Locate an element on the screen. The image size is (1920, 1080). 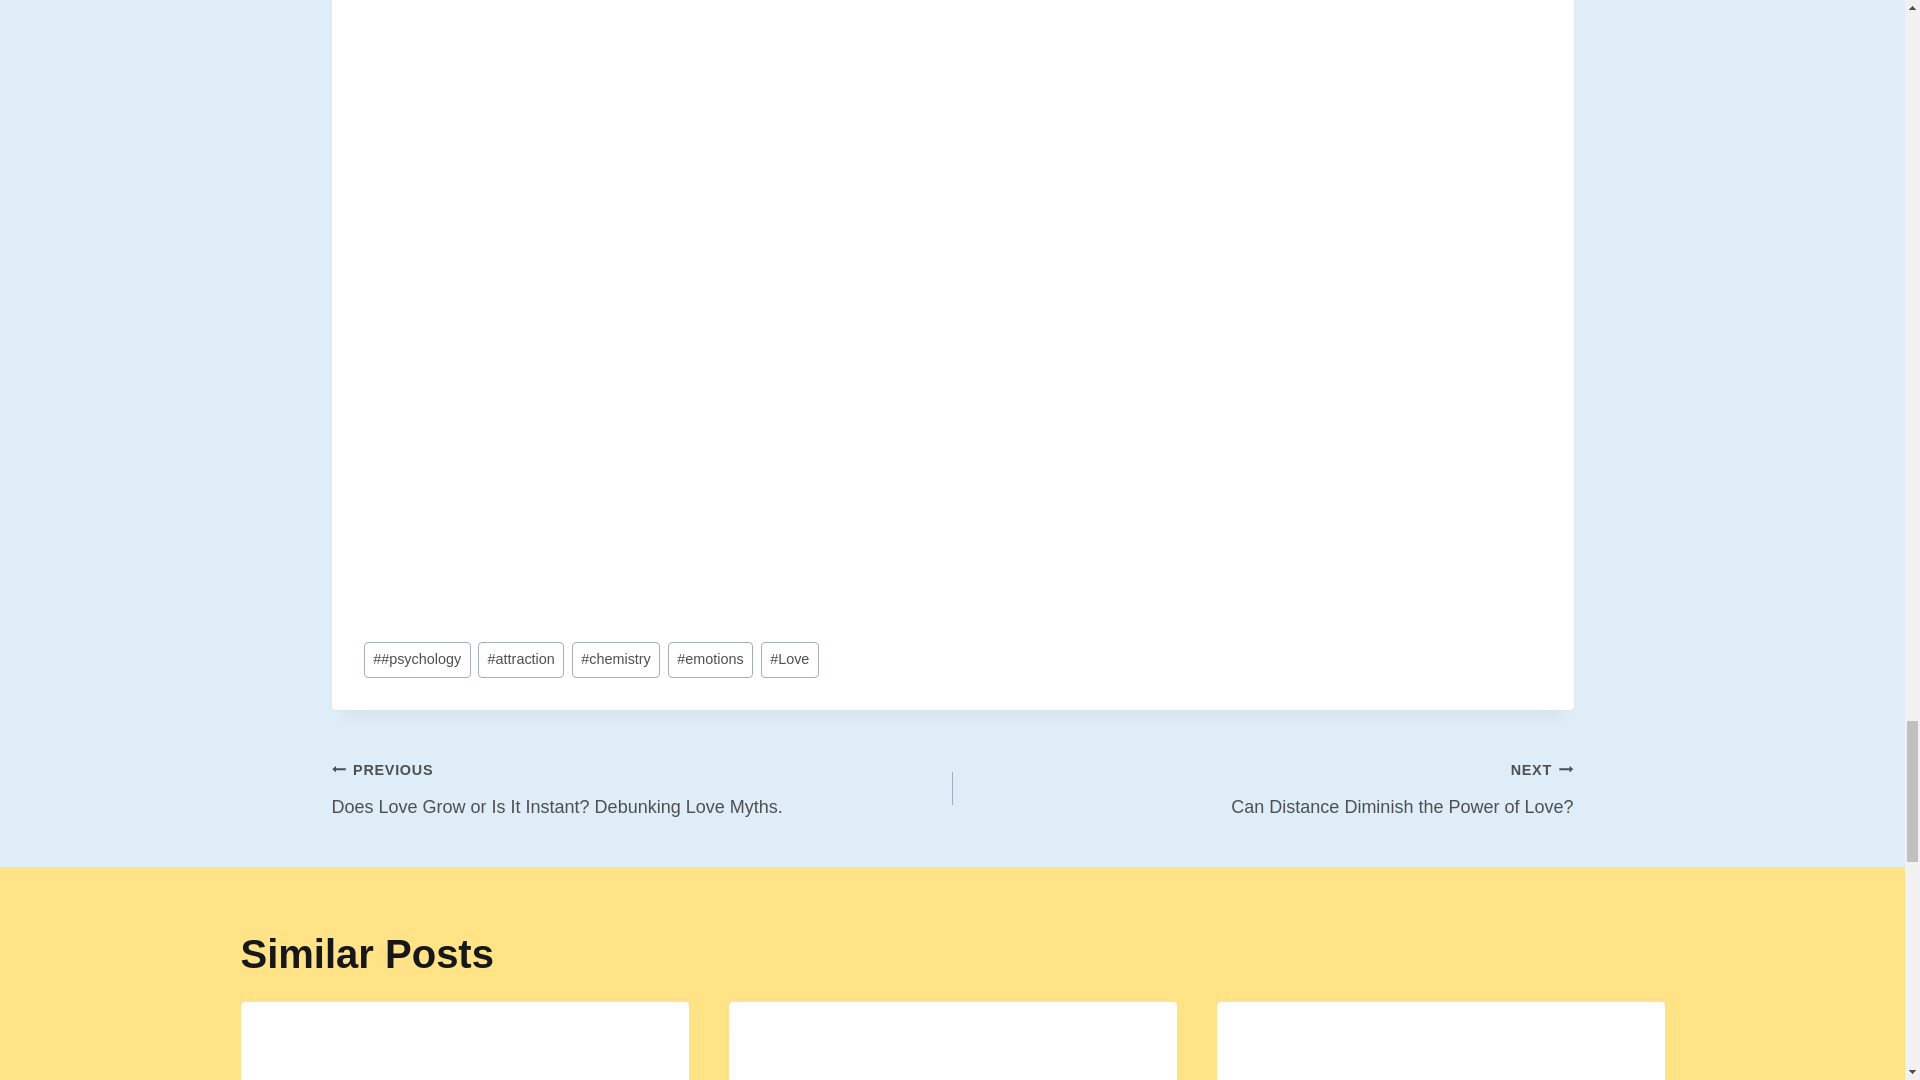
chemistry is located at coordinates (616, 660).